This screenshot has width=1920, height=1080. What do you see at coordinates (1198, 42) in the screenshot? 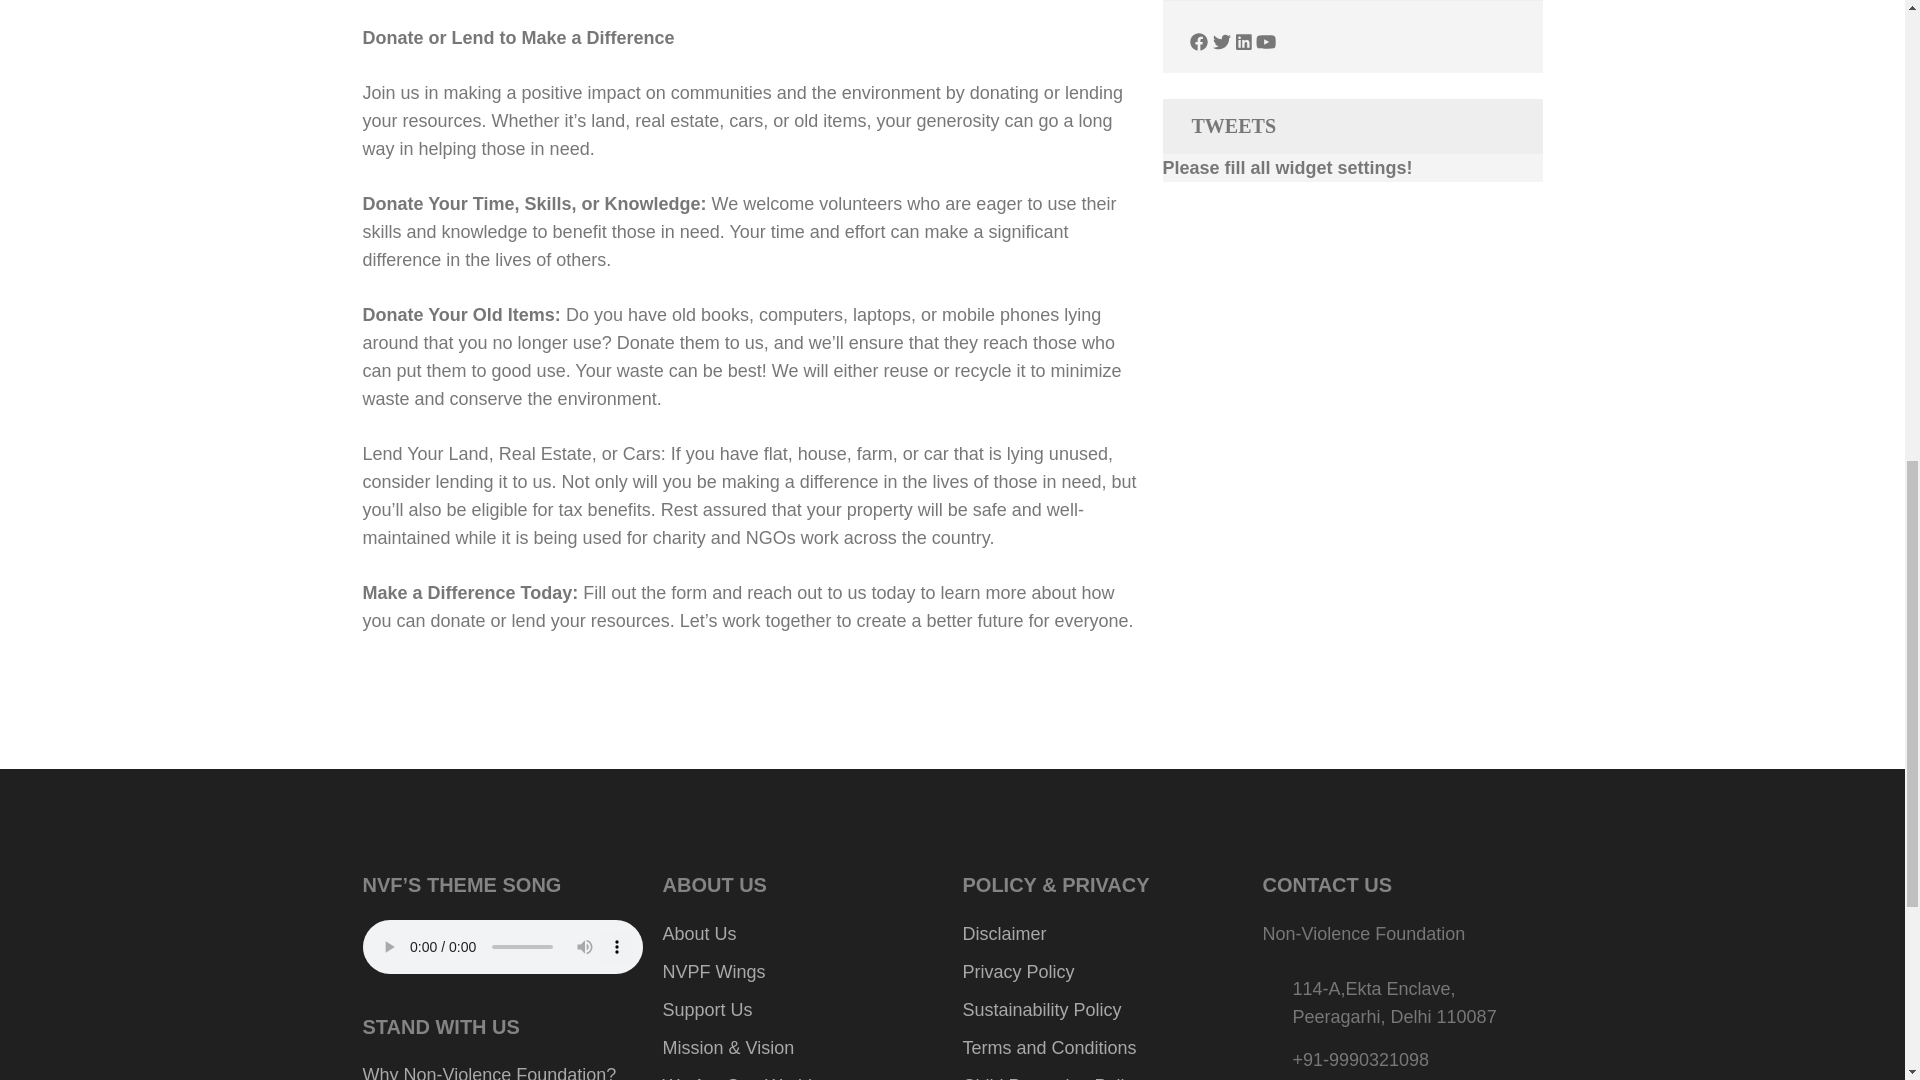
I see `facebook` at bounding box center [1198, 42].